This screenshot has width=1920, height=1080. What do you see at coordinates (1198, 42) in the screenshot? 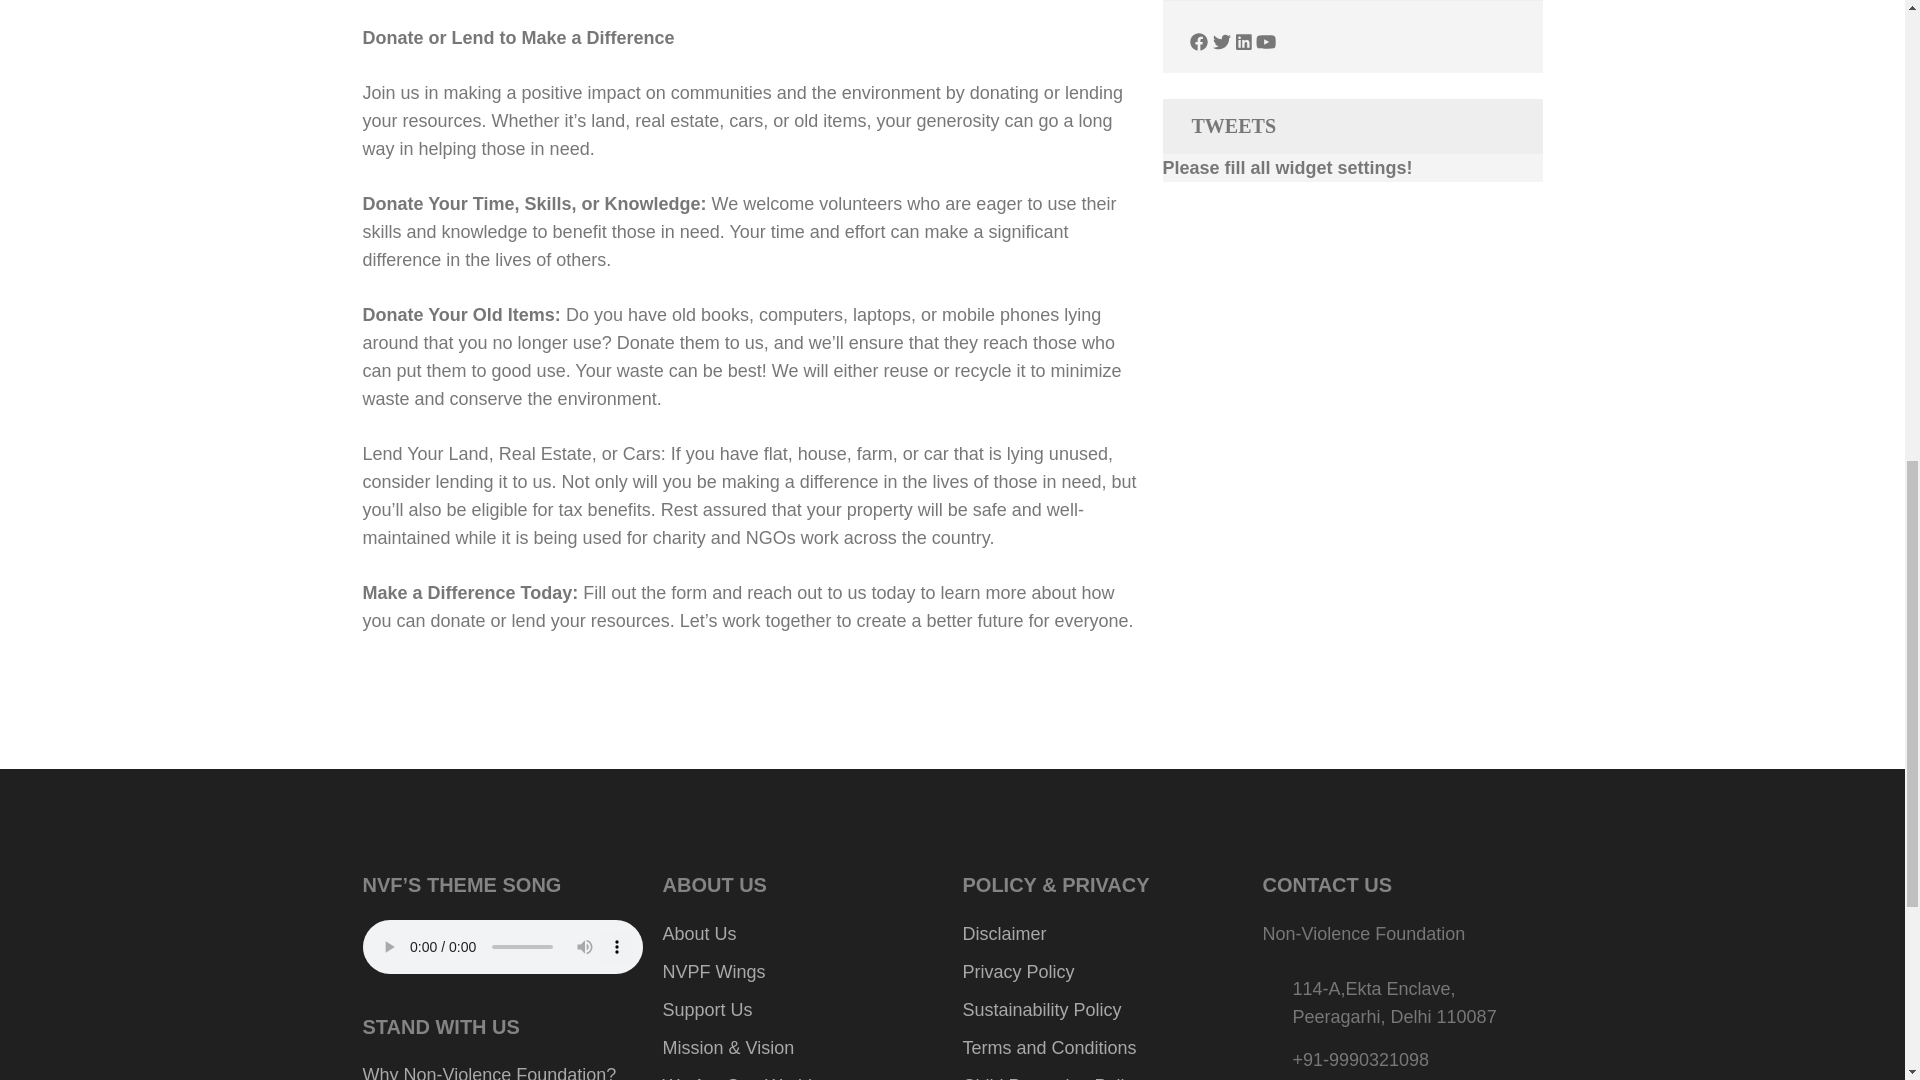
I see `facebook` at bounding box center [1198, 42].